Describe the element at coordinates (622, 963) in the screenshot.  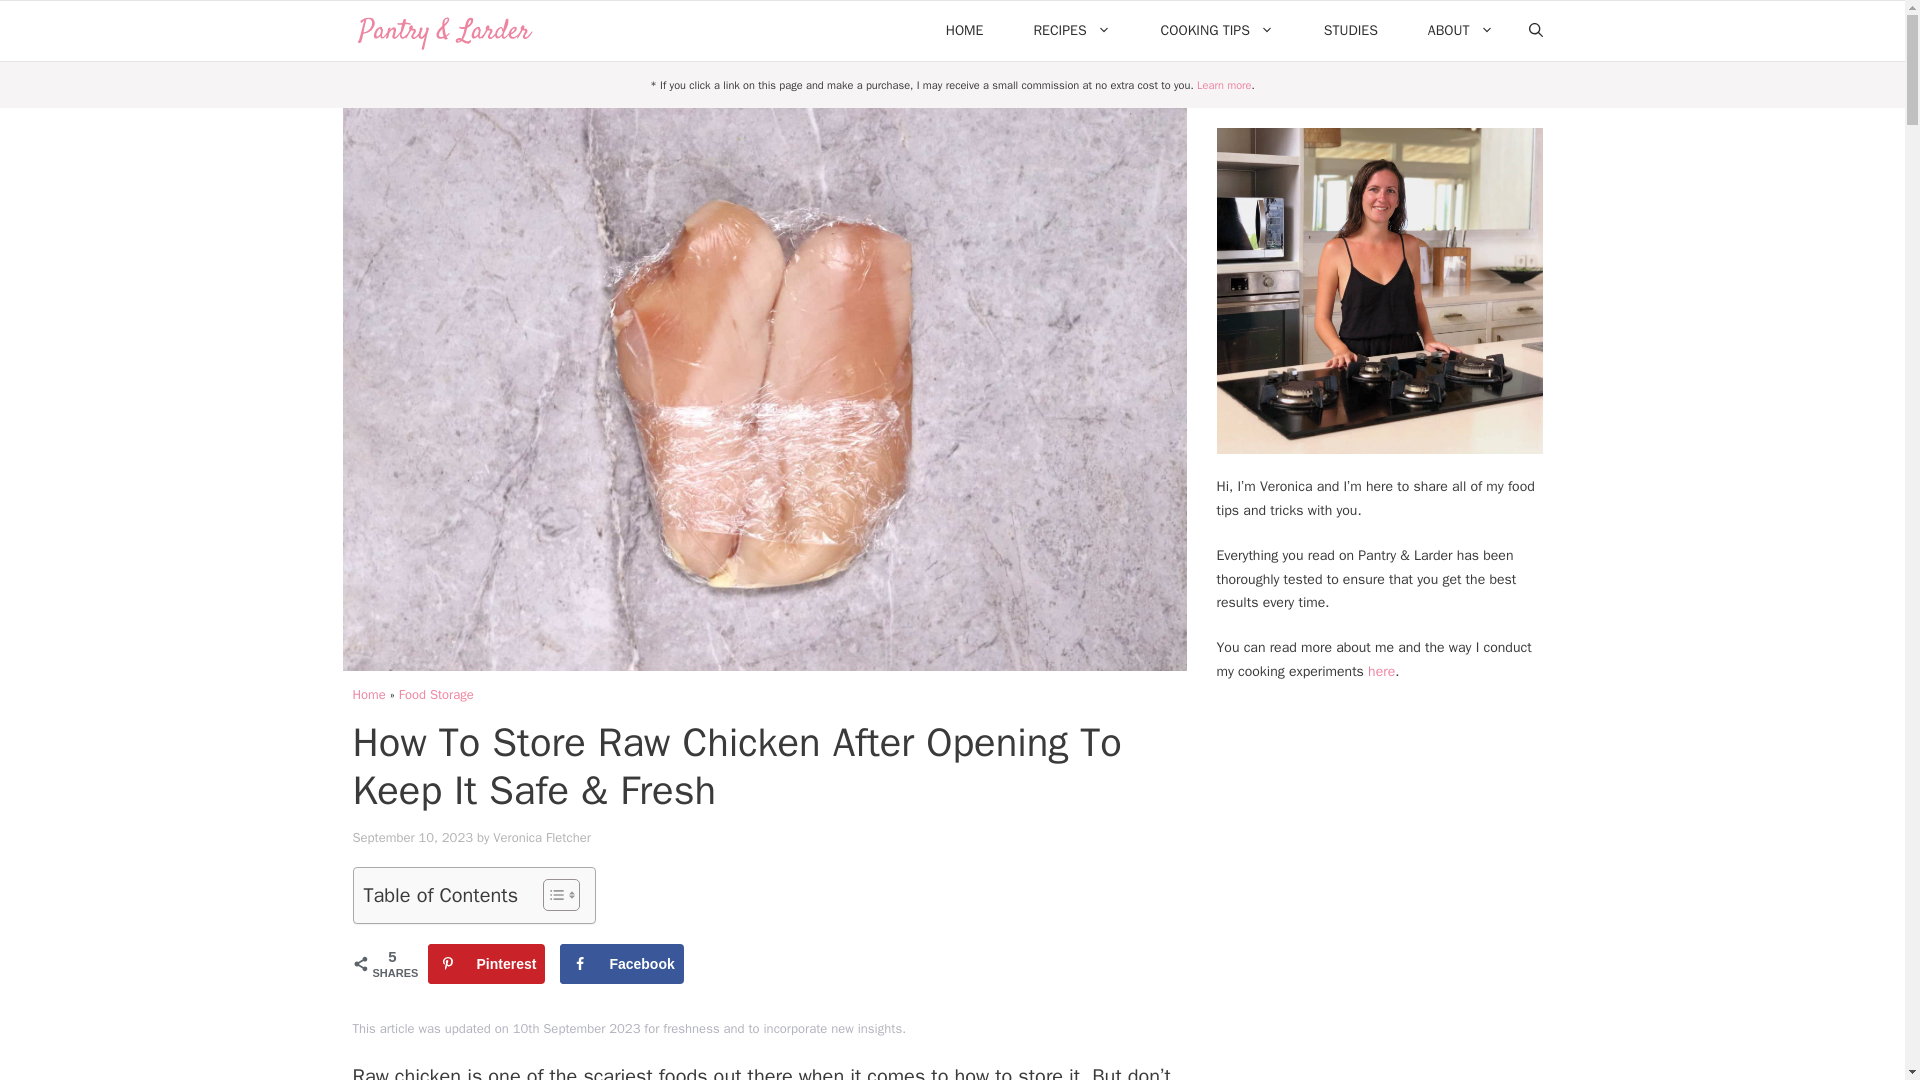
I see `Share on Facebook` at that location.